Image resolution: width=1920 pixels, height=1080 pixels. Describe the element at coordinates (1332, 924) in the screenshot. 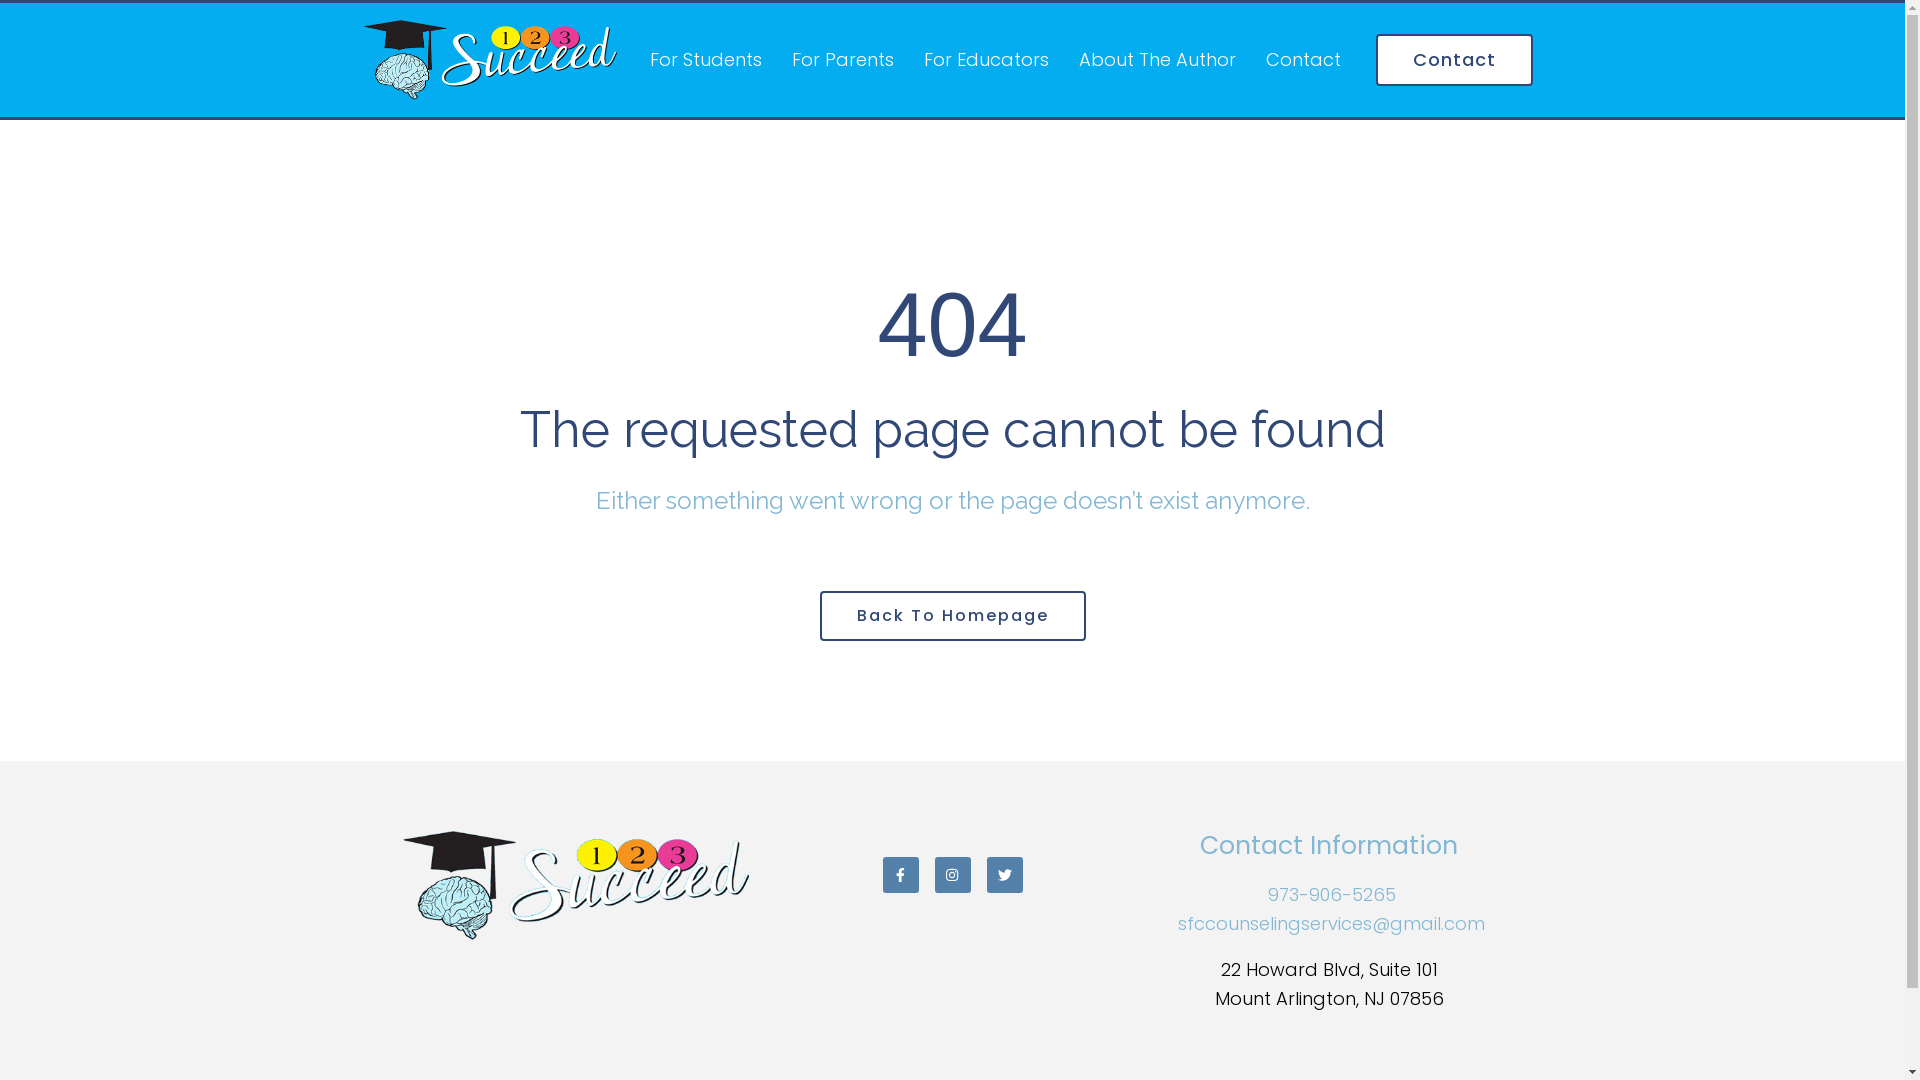

I see `sfccounselingservices@gmail.com` at that location.